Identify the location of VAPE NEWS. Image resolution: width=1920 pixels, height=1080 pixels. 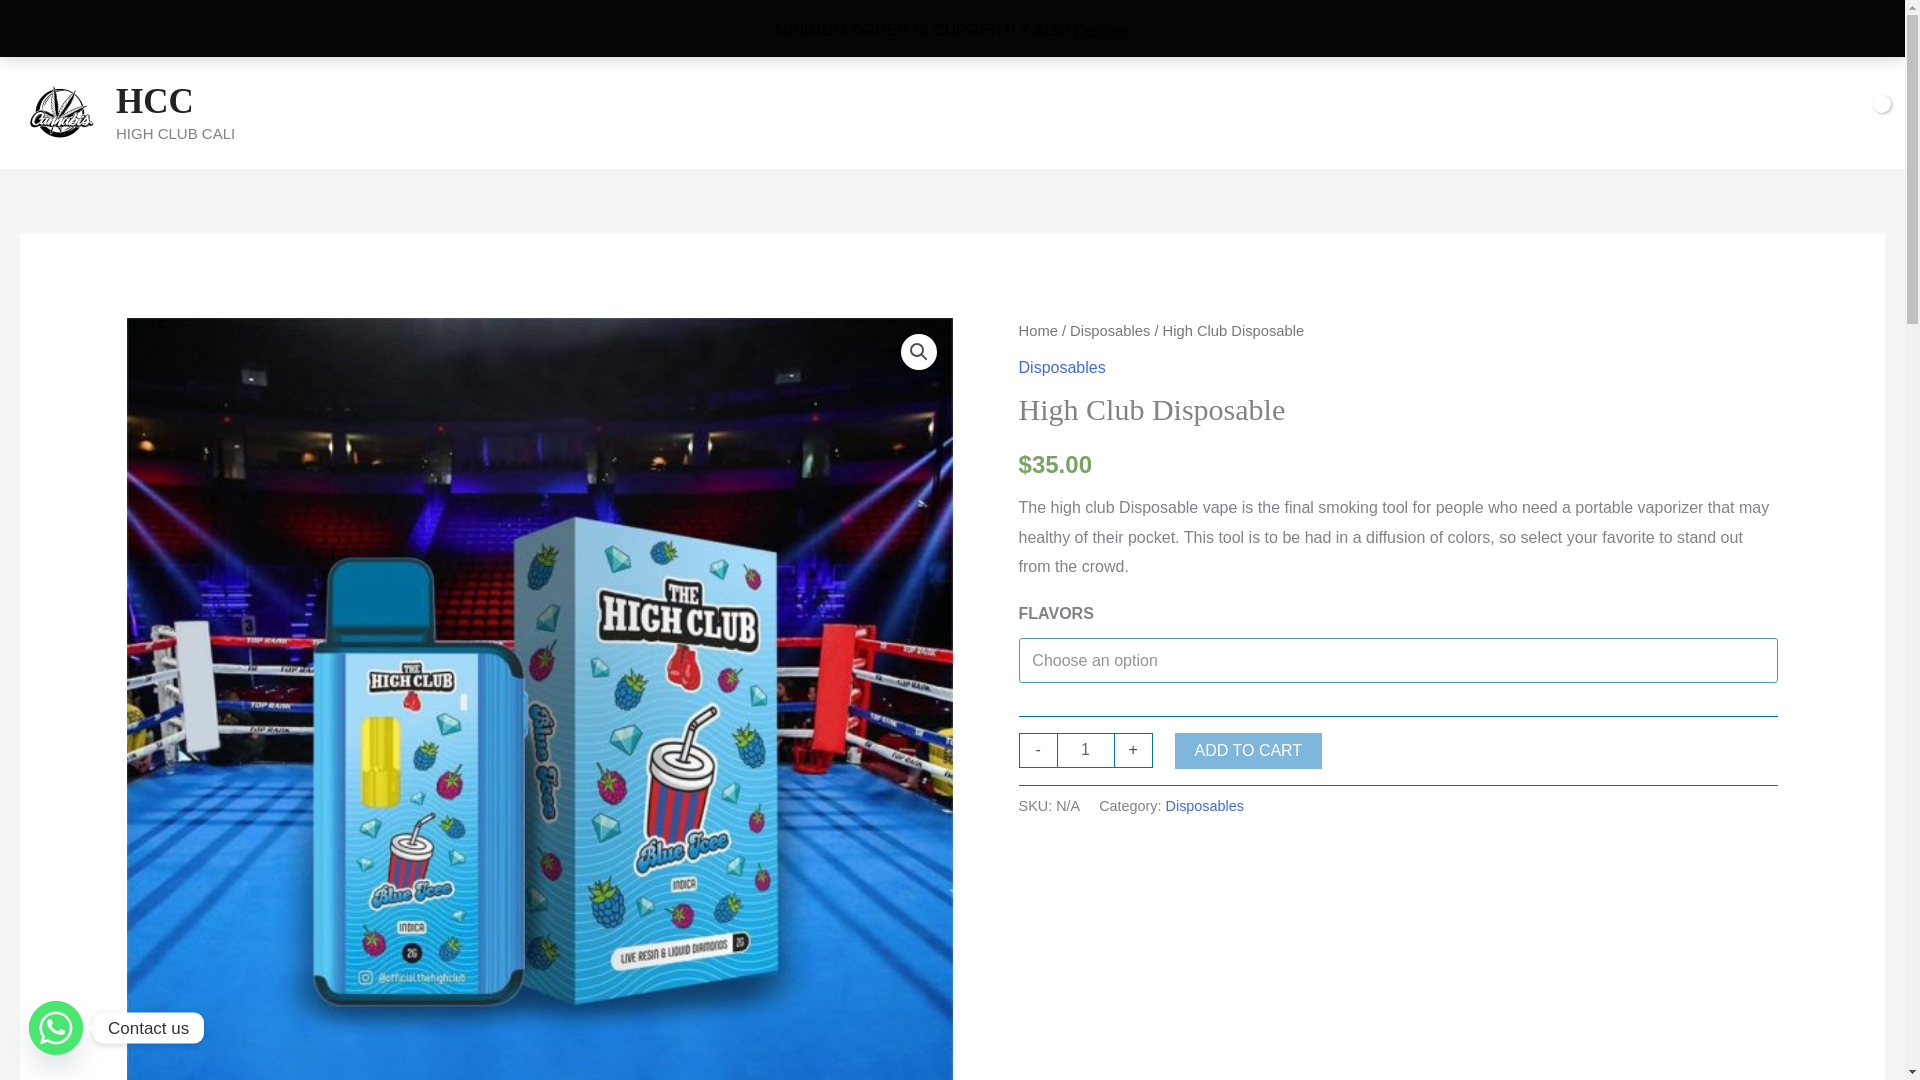
(1158, 112).